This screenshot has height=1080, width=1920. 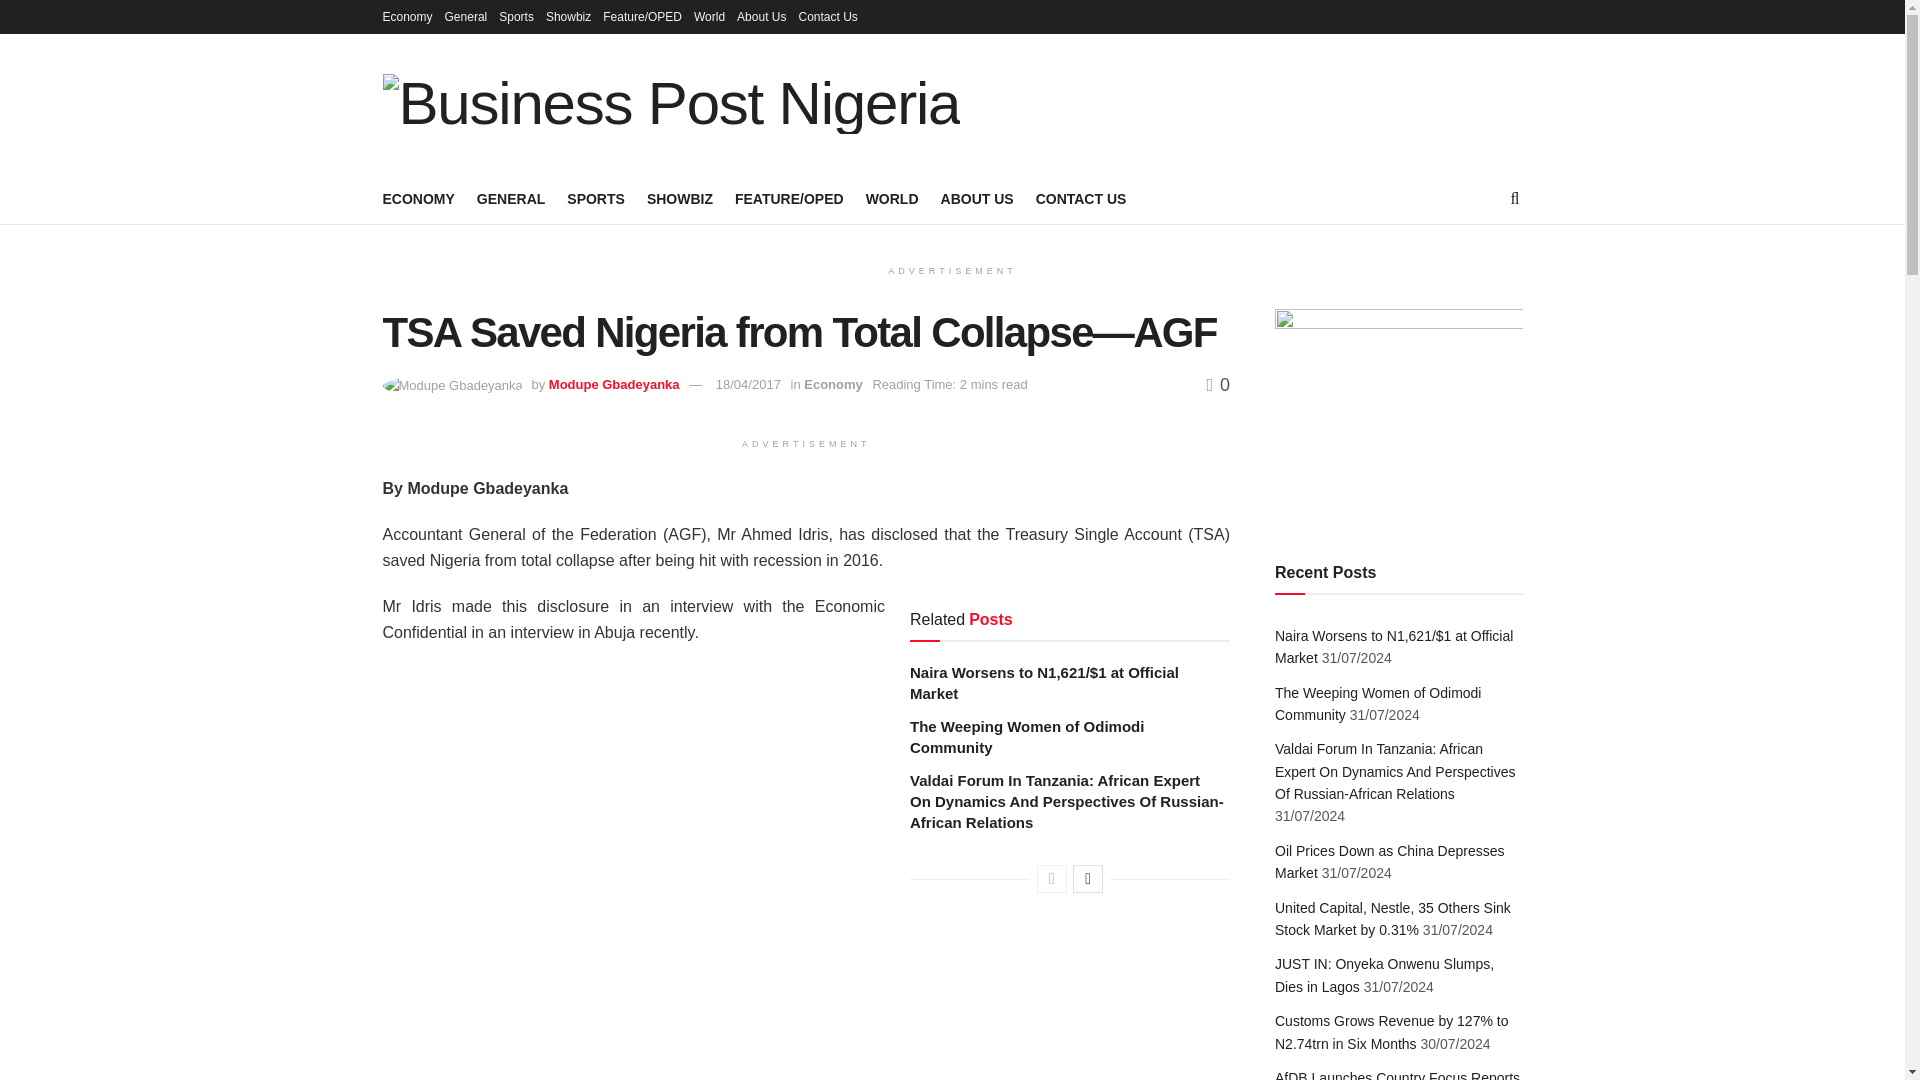 What do you see at coordinates (761, 16) in the screenshot?
I see `About Us` at bounding box center [761, 16].